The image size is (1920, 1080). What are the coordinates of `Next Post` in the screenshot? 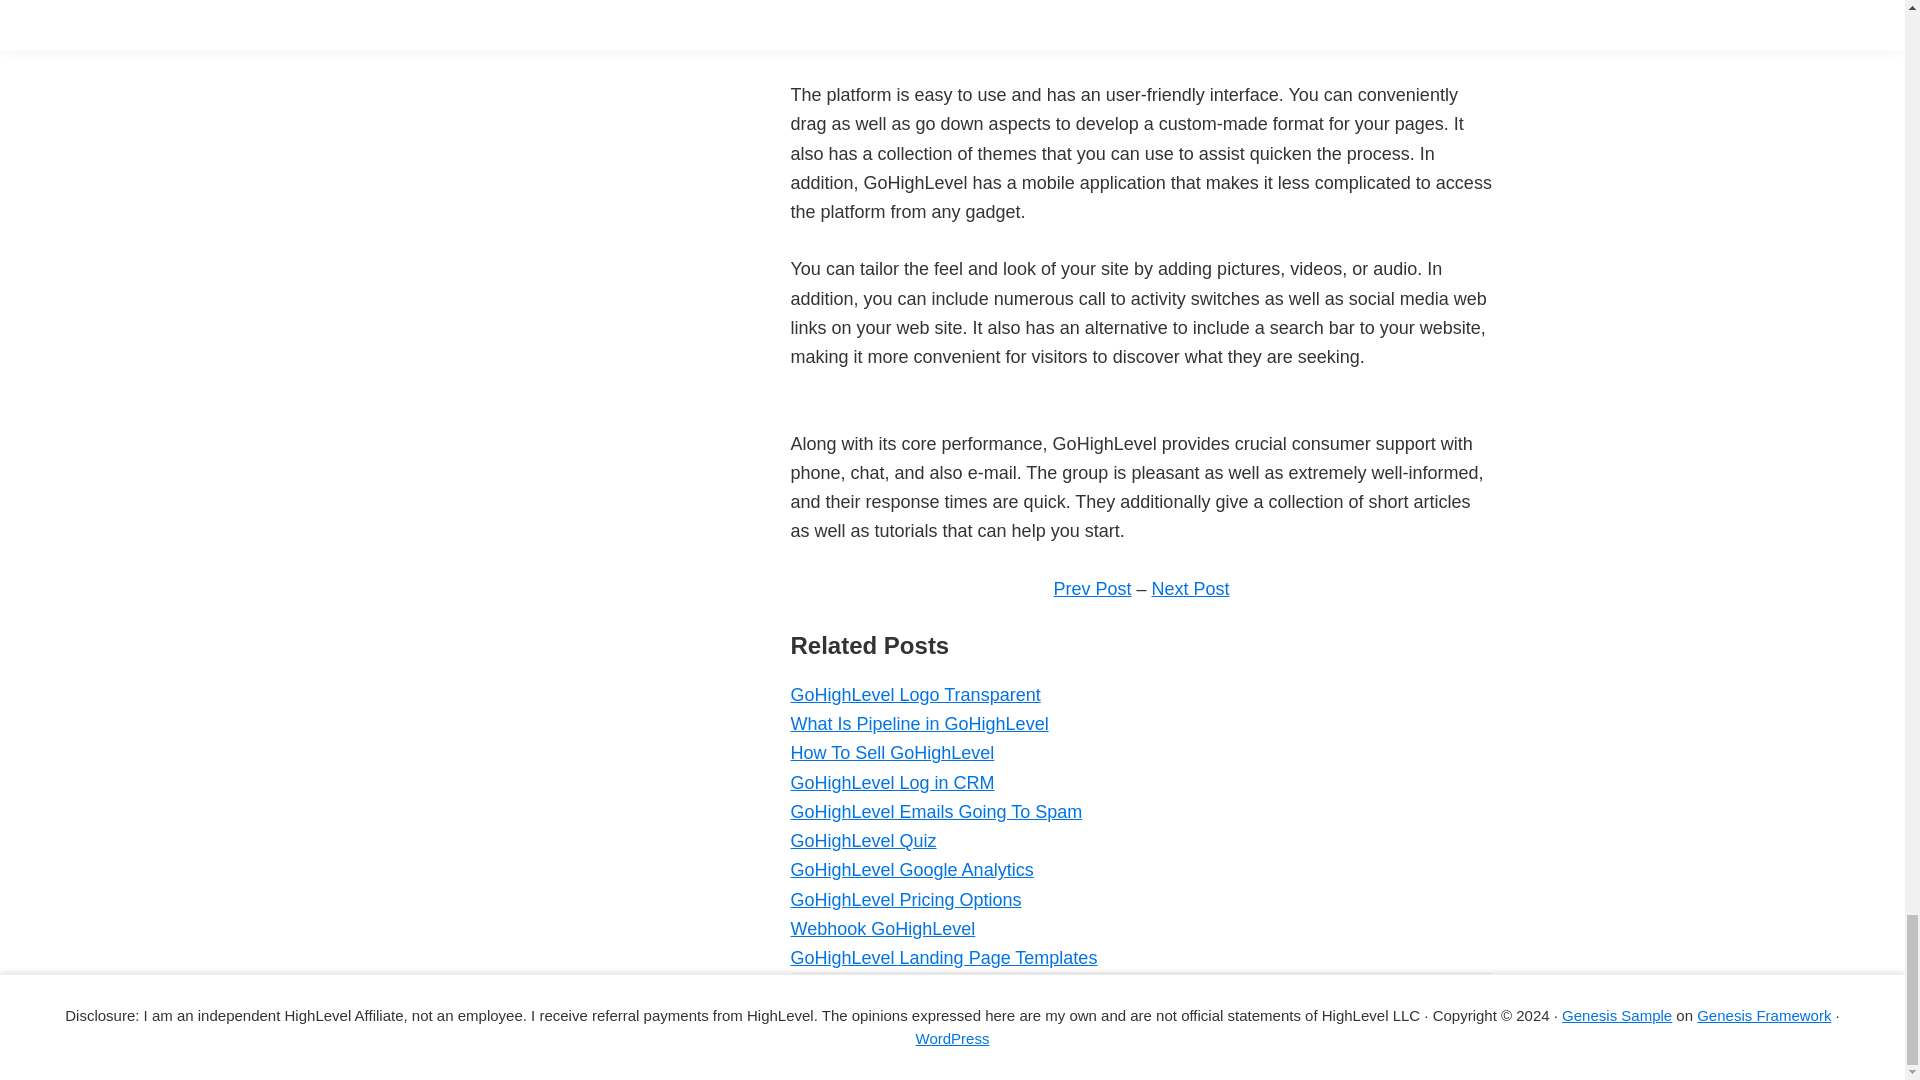 It's located at (1191, 588).